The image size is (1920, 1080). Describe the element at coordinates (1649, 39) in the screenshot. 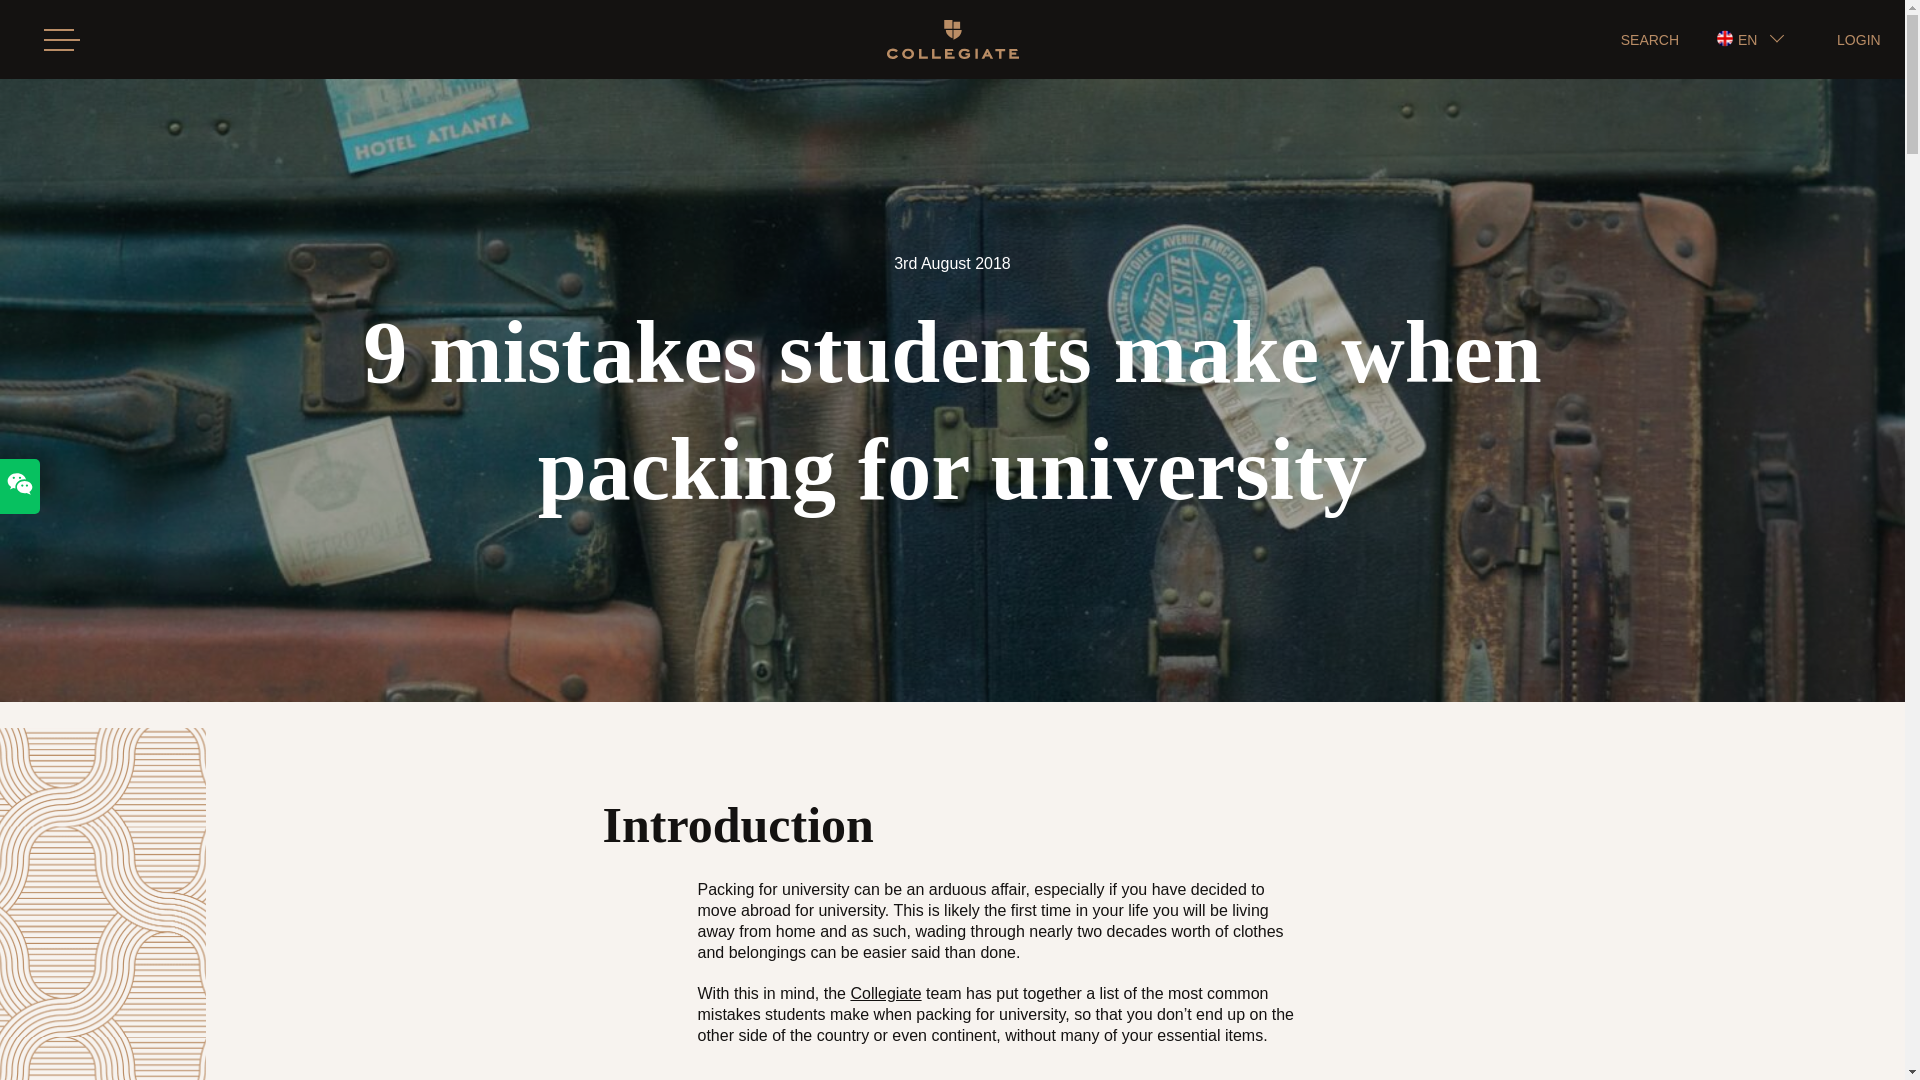

I see `SEARCH` at that location.